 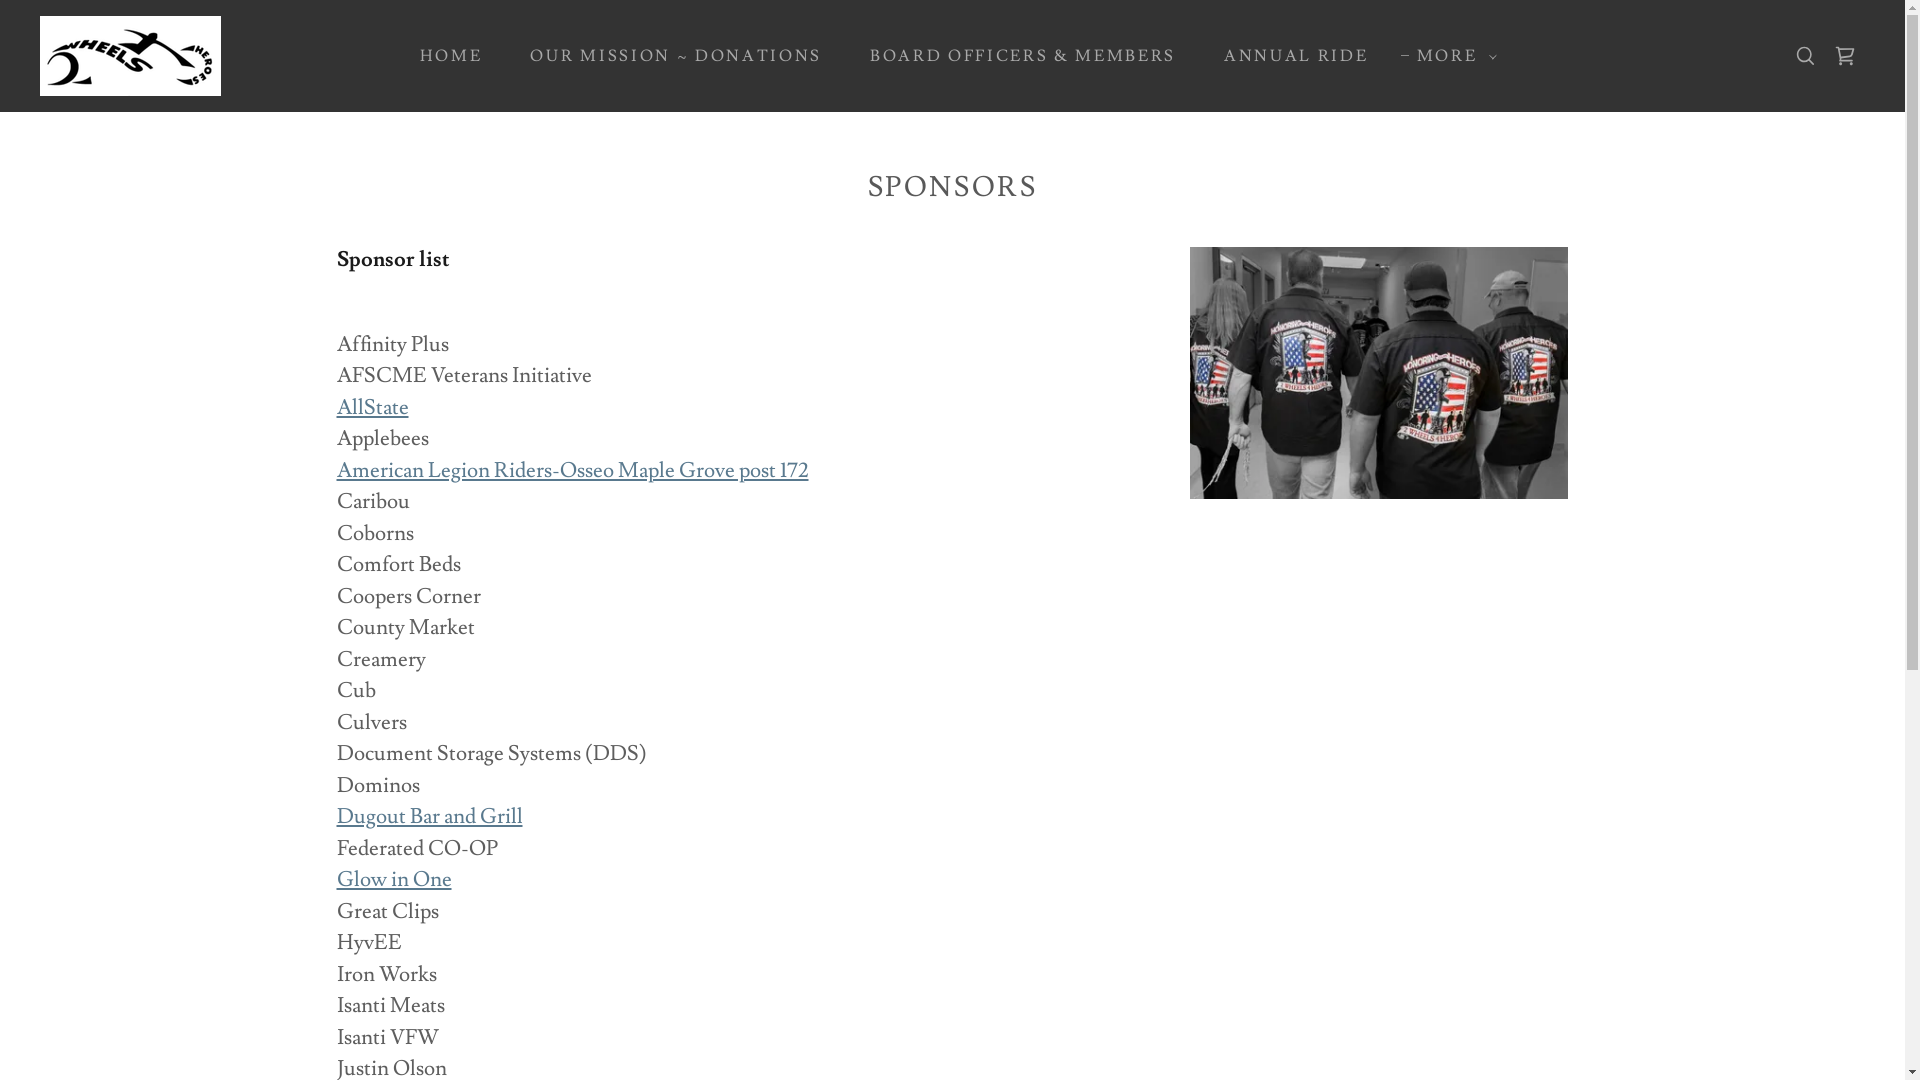 What do you see at coordinates (130, 50) in the screenshot?
I see `2 Wheels 4 Heroes` at bounding box center [130, 50].